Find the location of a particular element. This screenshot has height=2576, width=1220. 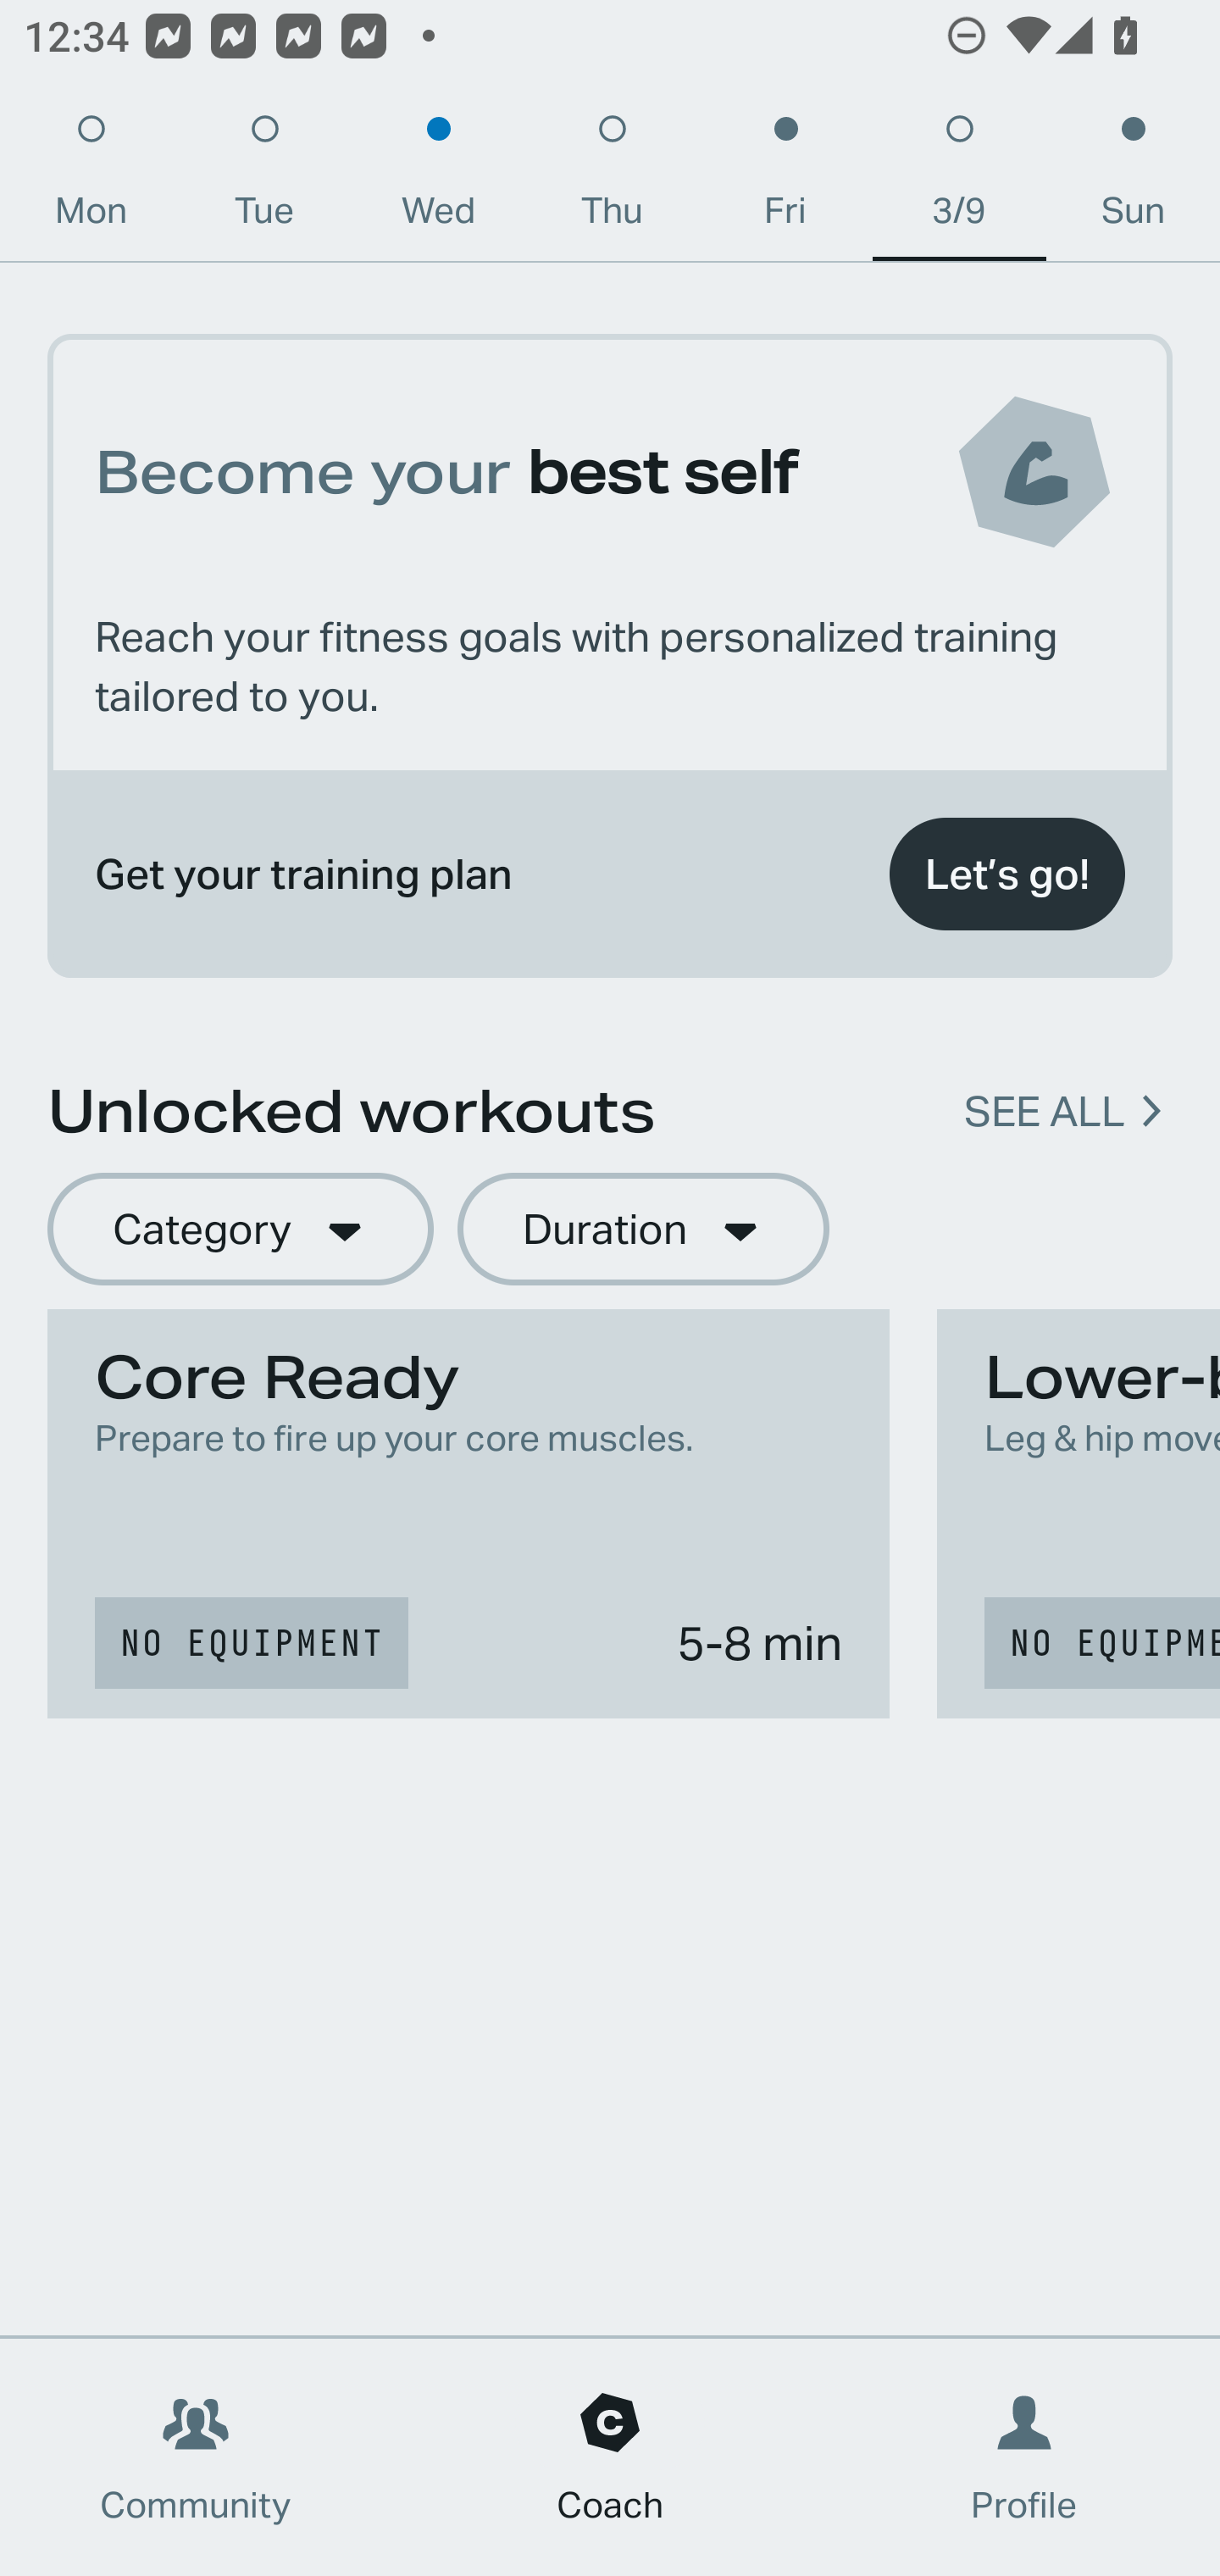

Wed is located at coordinates (438, 178).